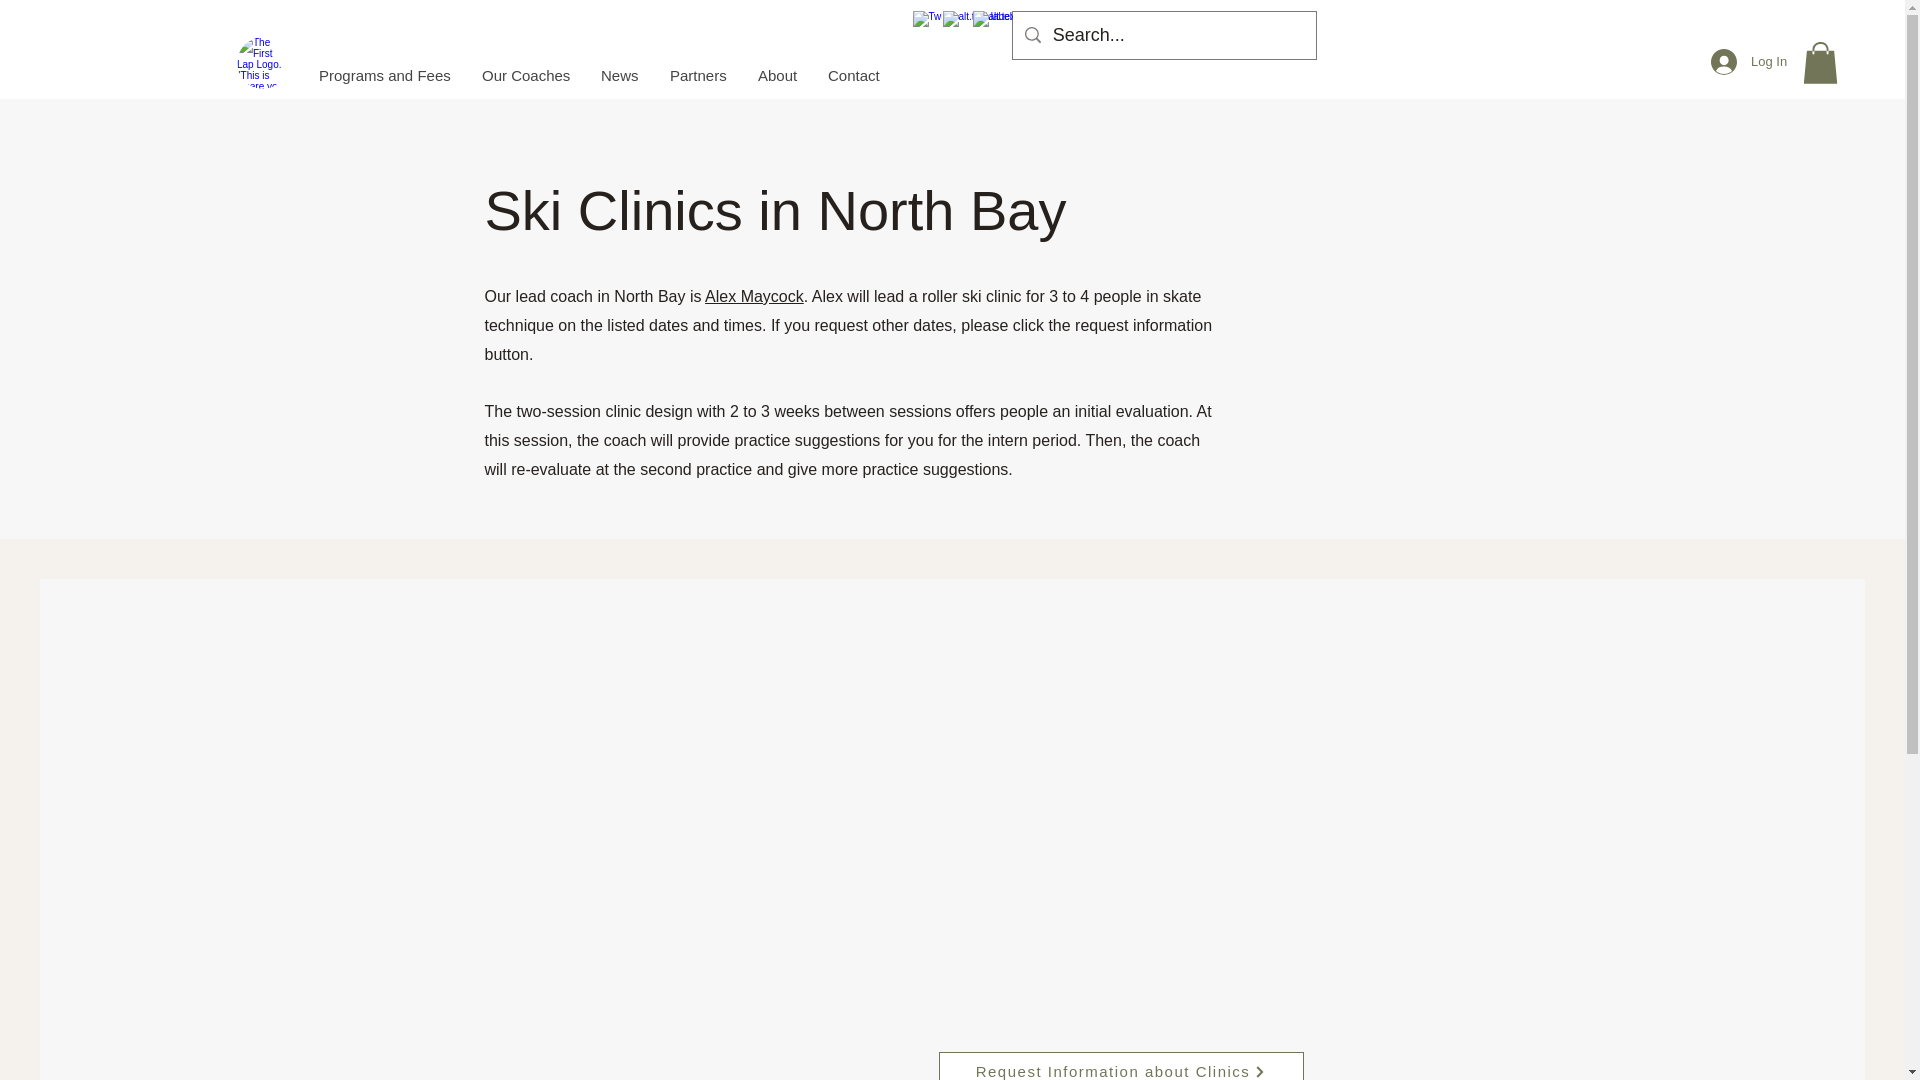  I want to click on Log In, so click(1743, 62).